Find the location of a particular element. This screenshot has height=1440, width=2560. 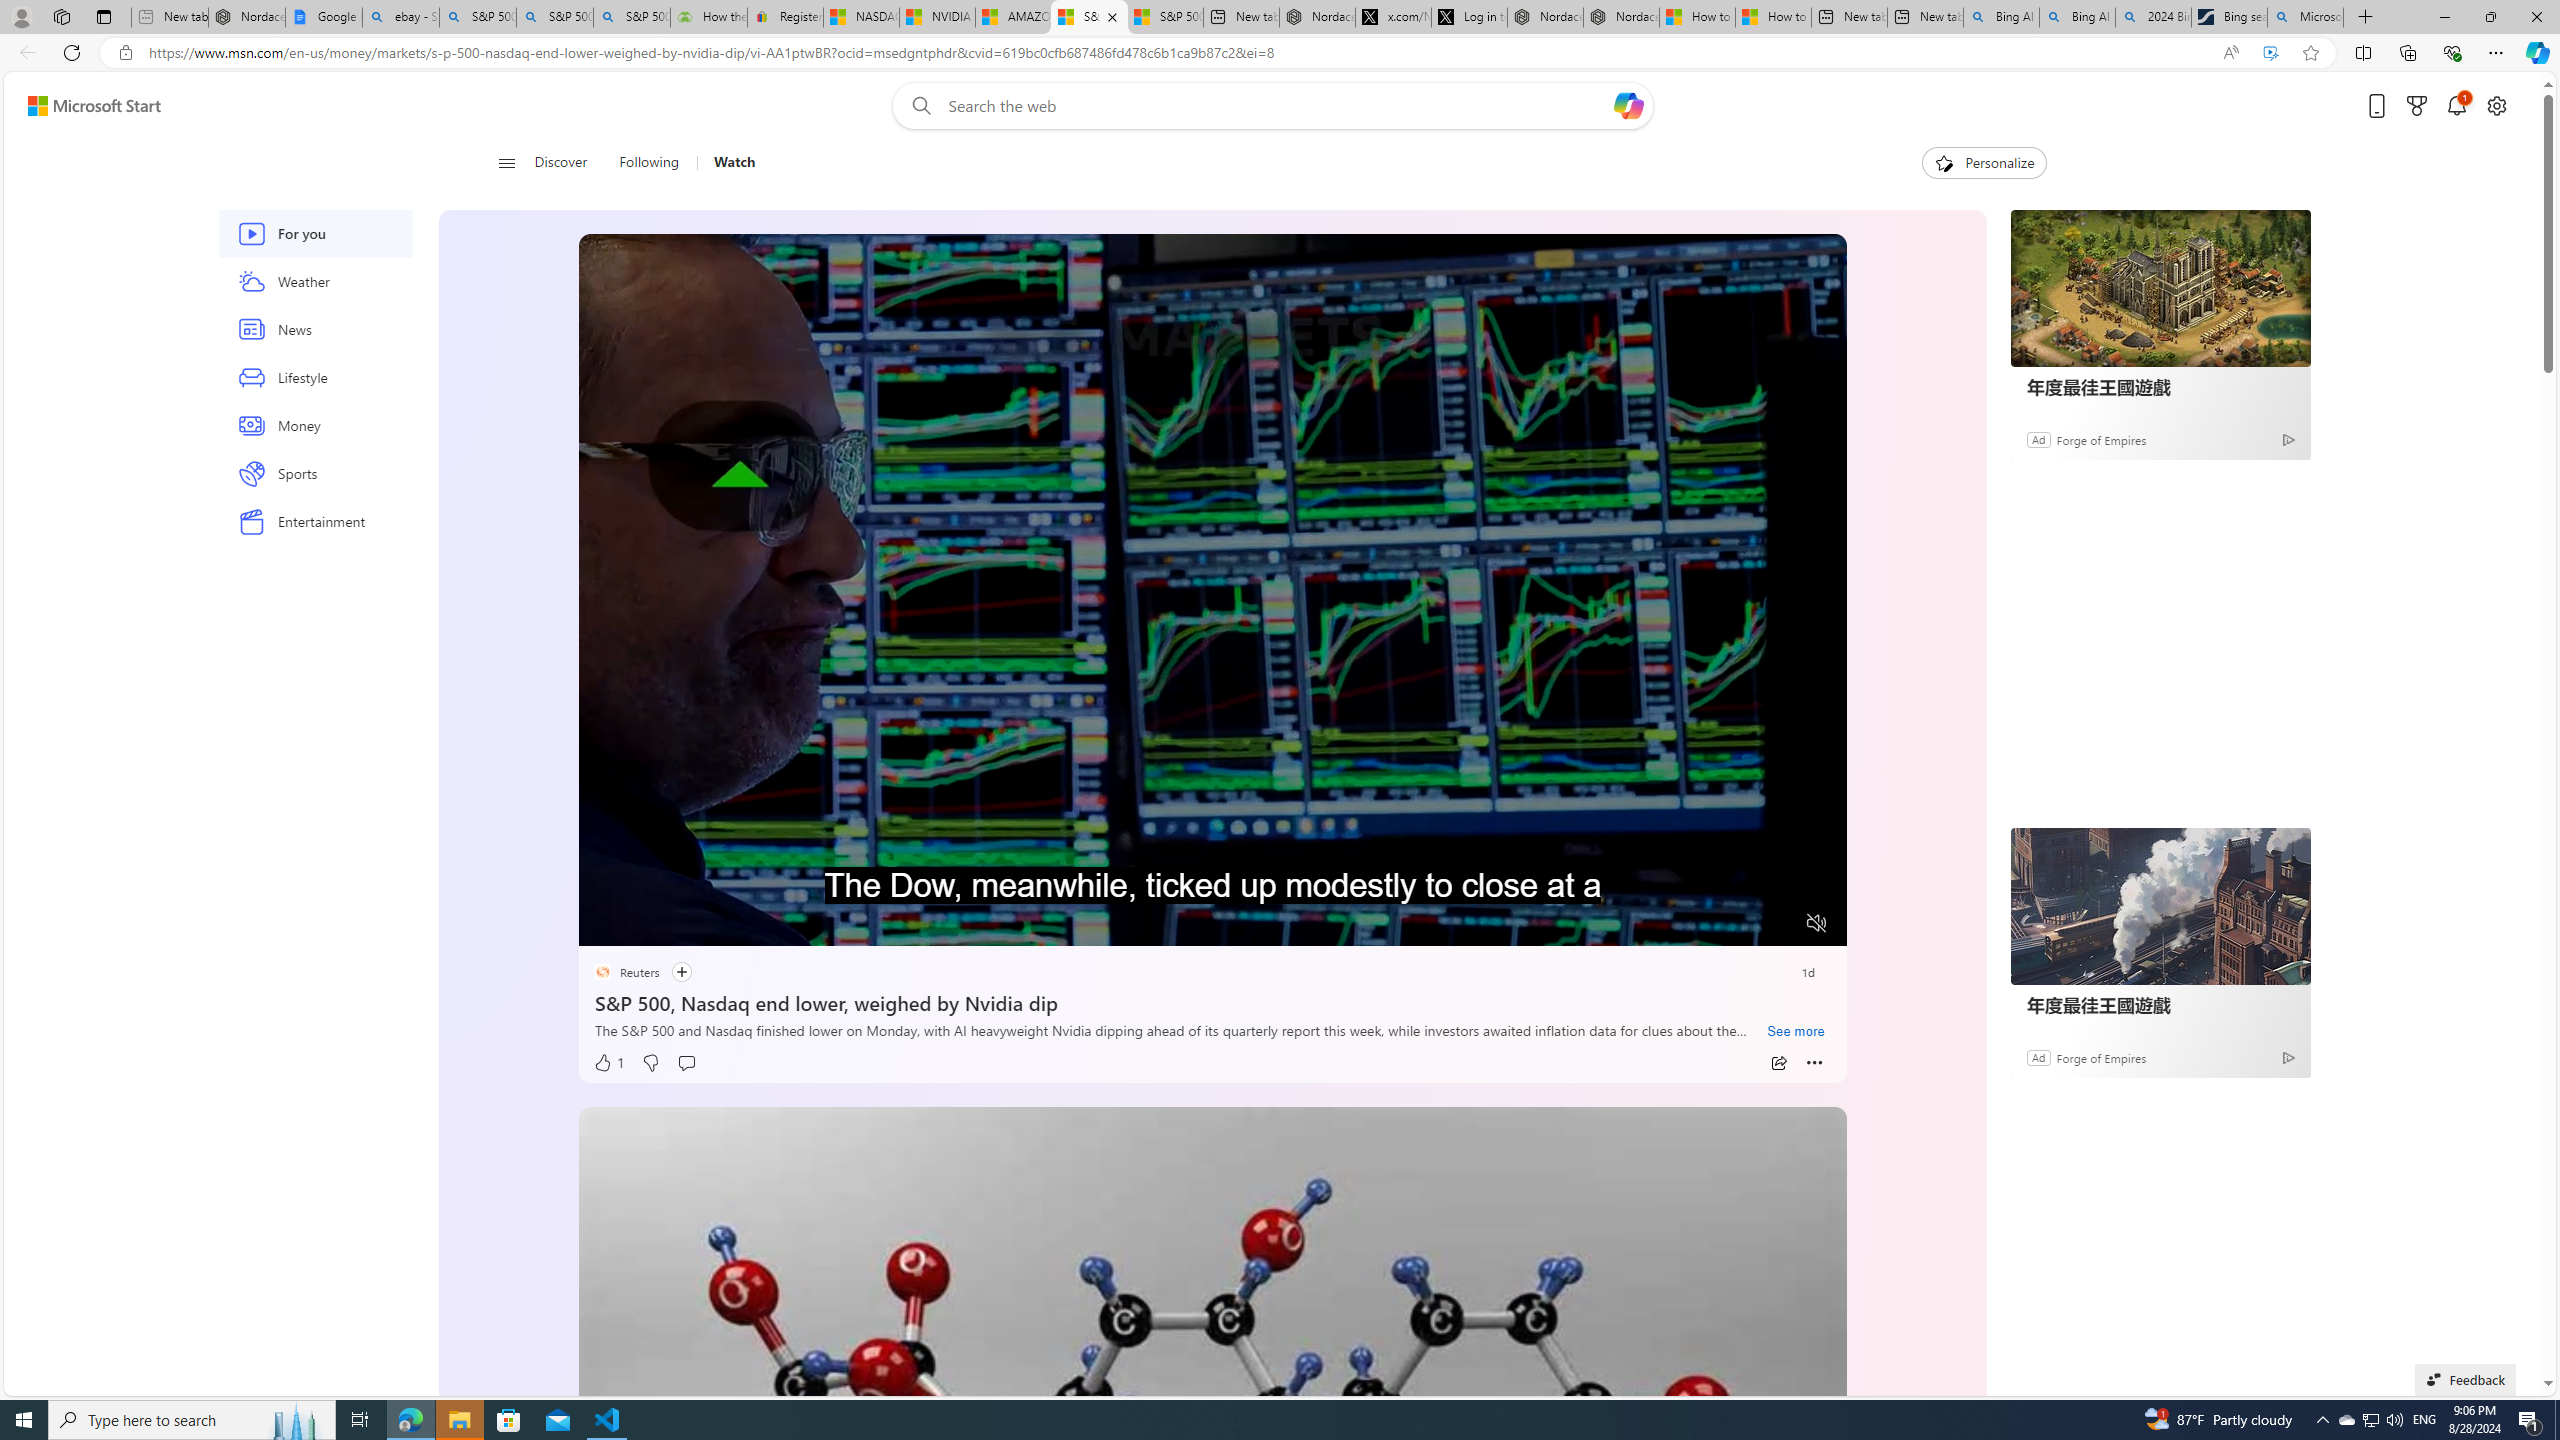

Discover is located at coordinates (562, 163).